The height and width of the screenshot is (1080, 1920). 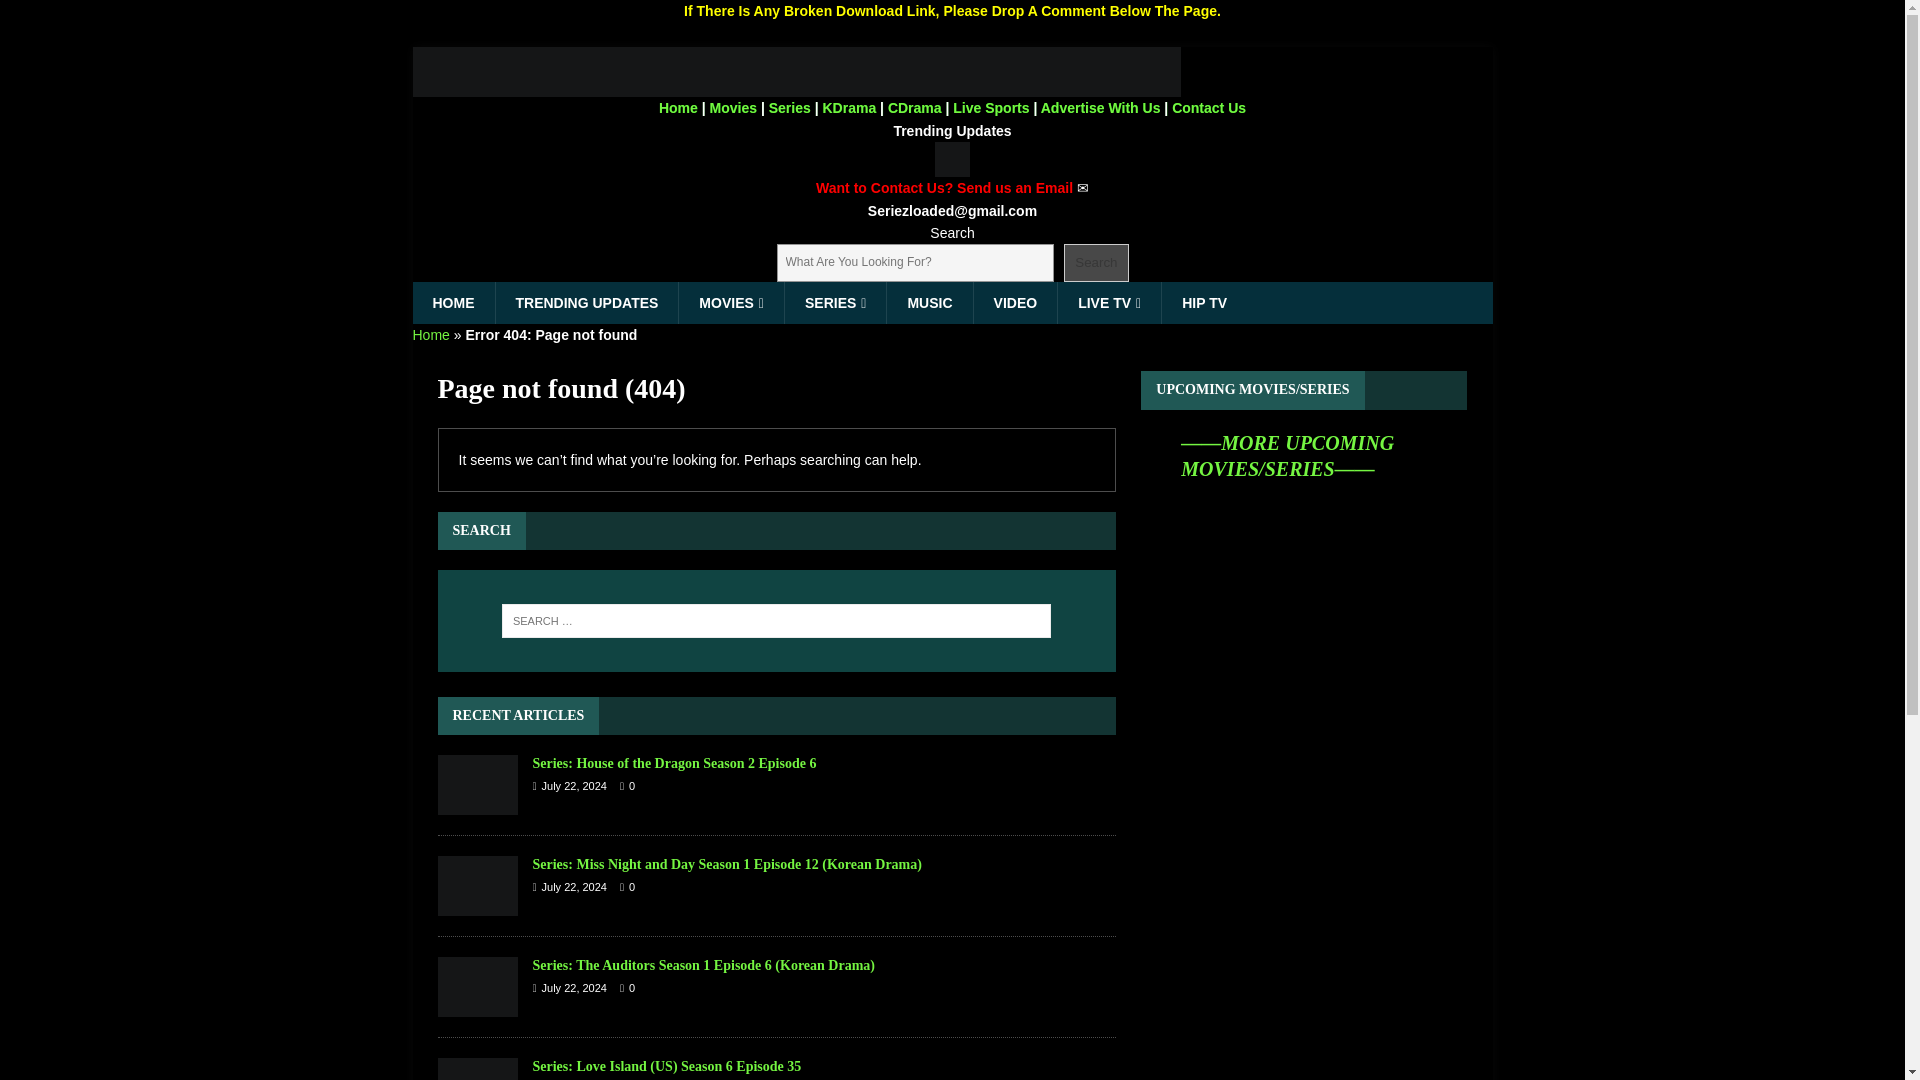 I want to click on CDrama, so click(x=914, y=108).